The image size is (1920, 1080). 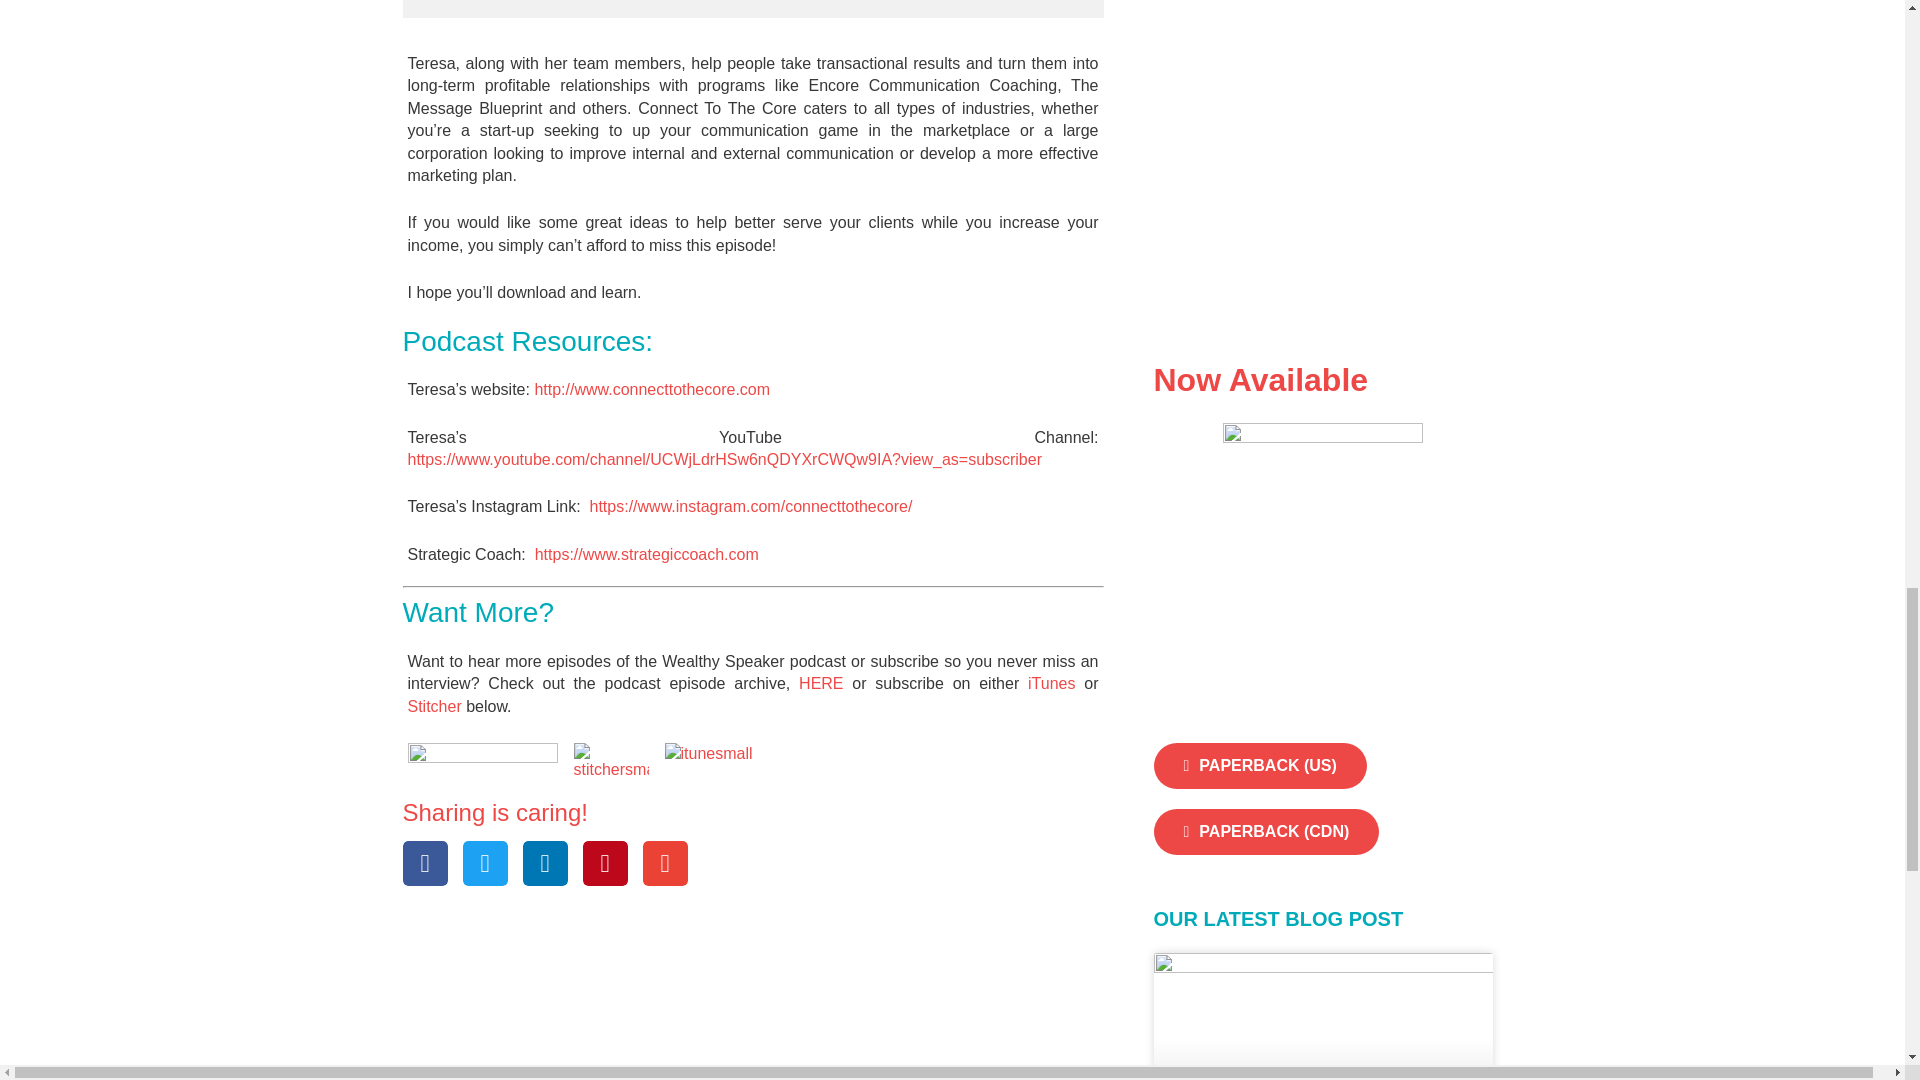 I want to click on Stitcher, so click(x=434, y=706).